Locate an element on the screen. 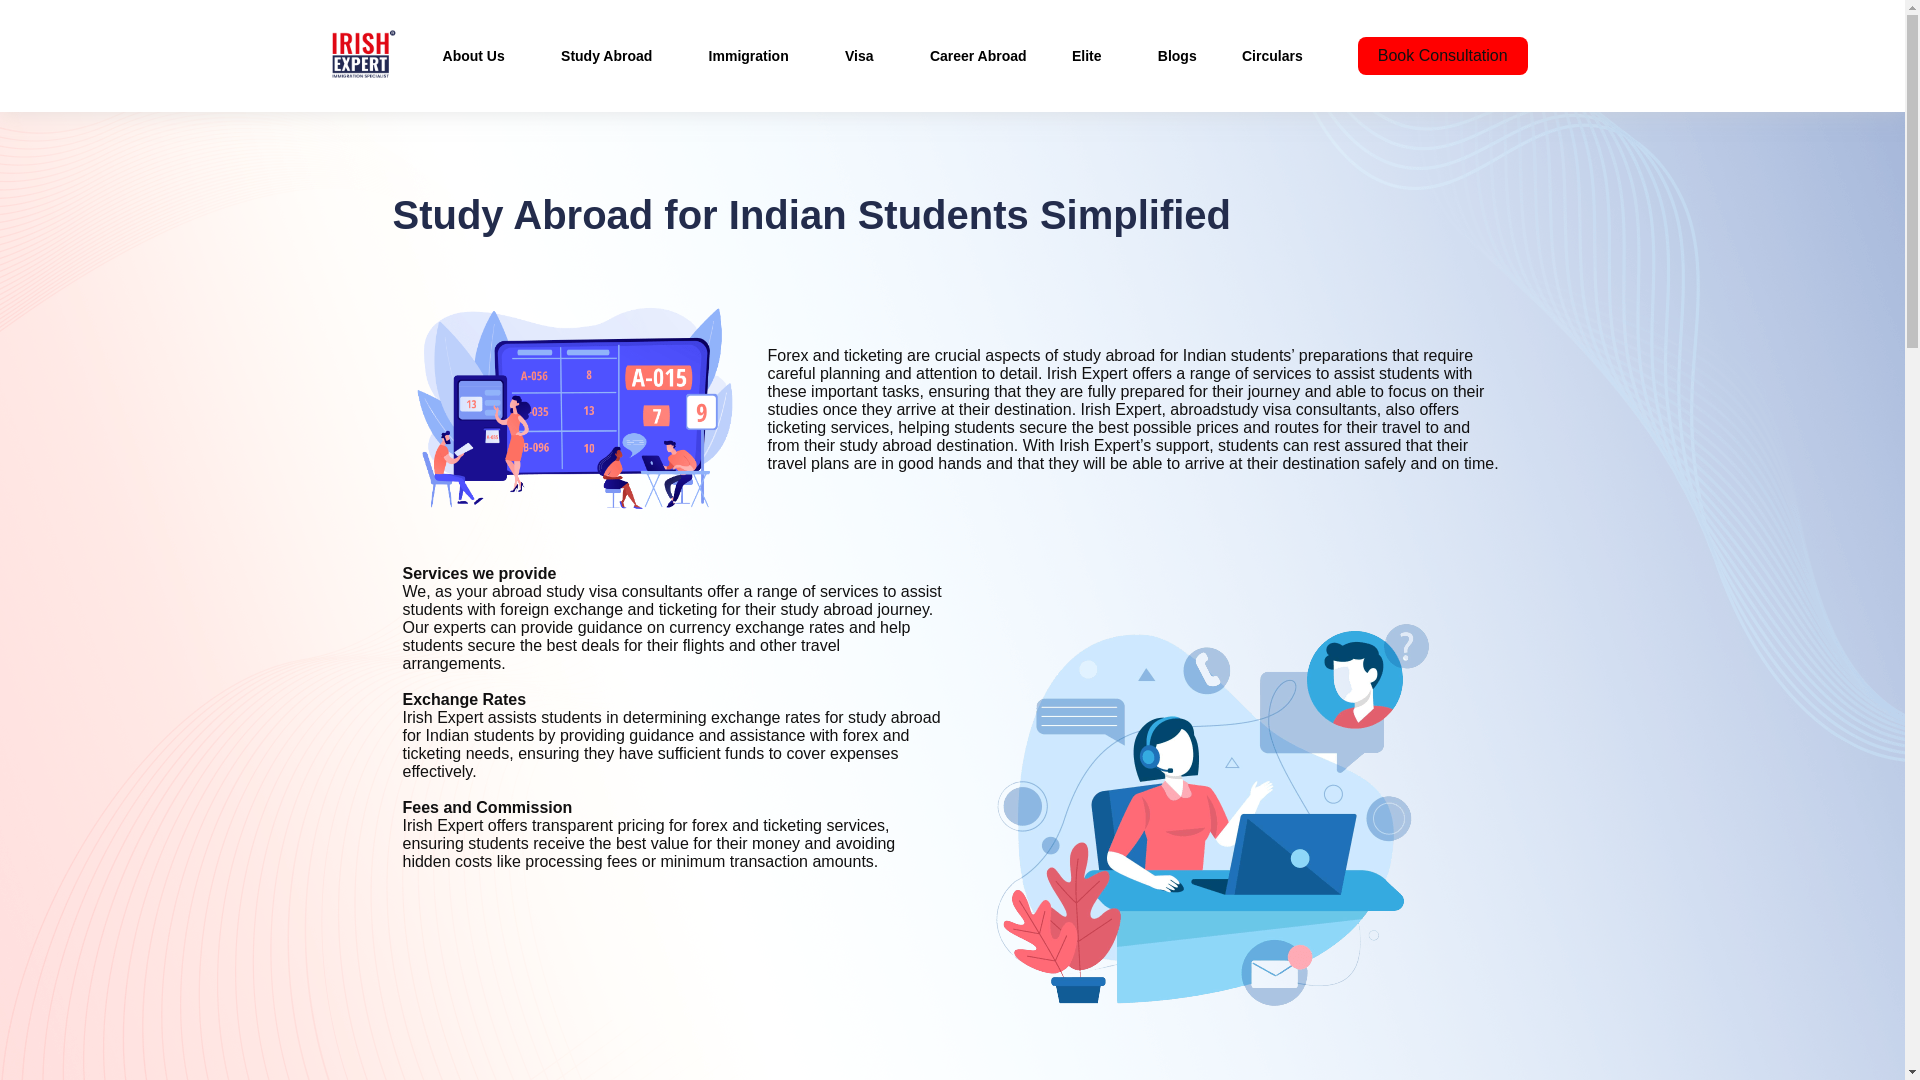  Elite is located at coordinates (1092, 56).